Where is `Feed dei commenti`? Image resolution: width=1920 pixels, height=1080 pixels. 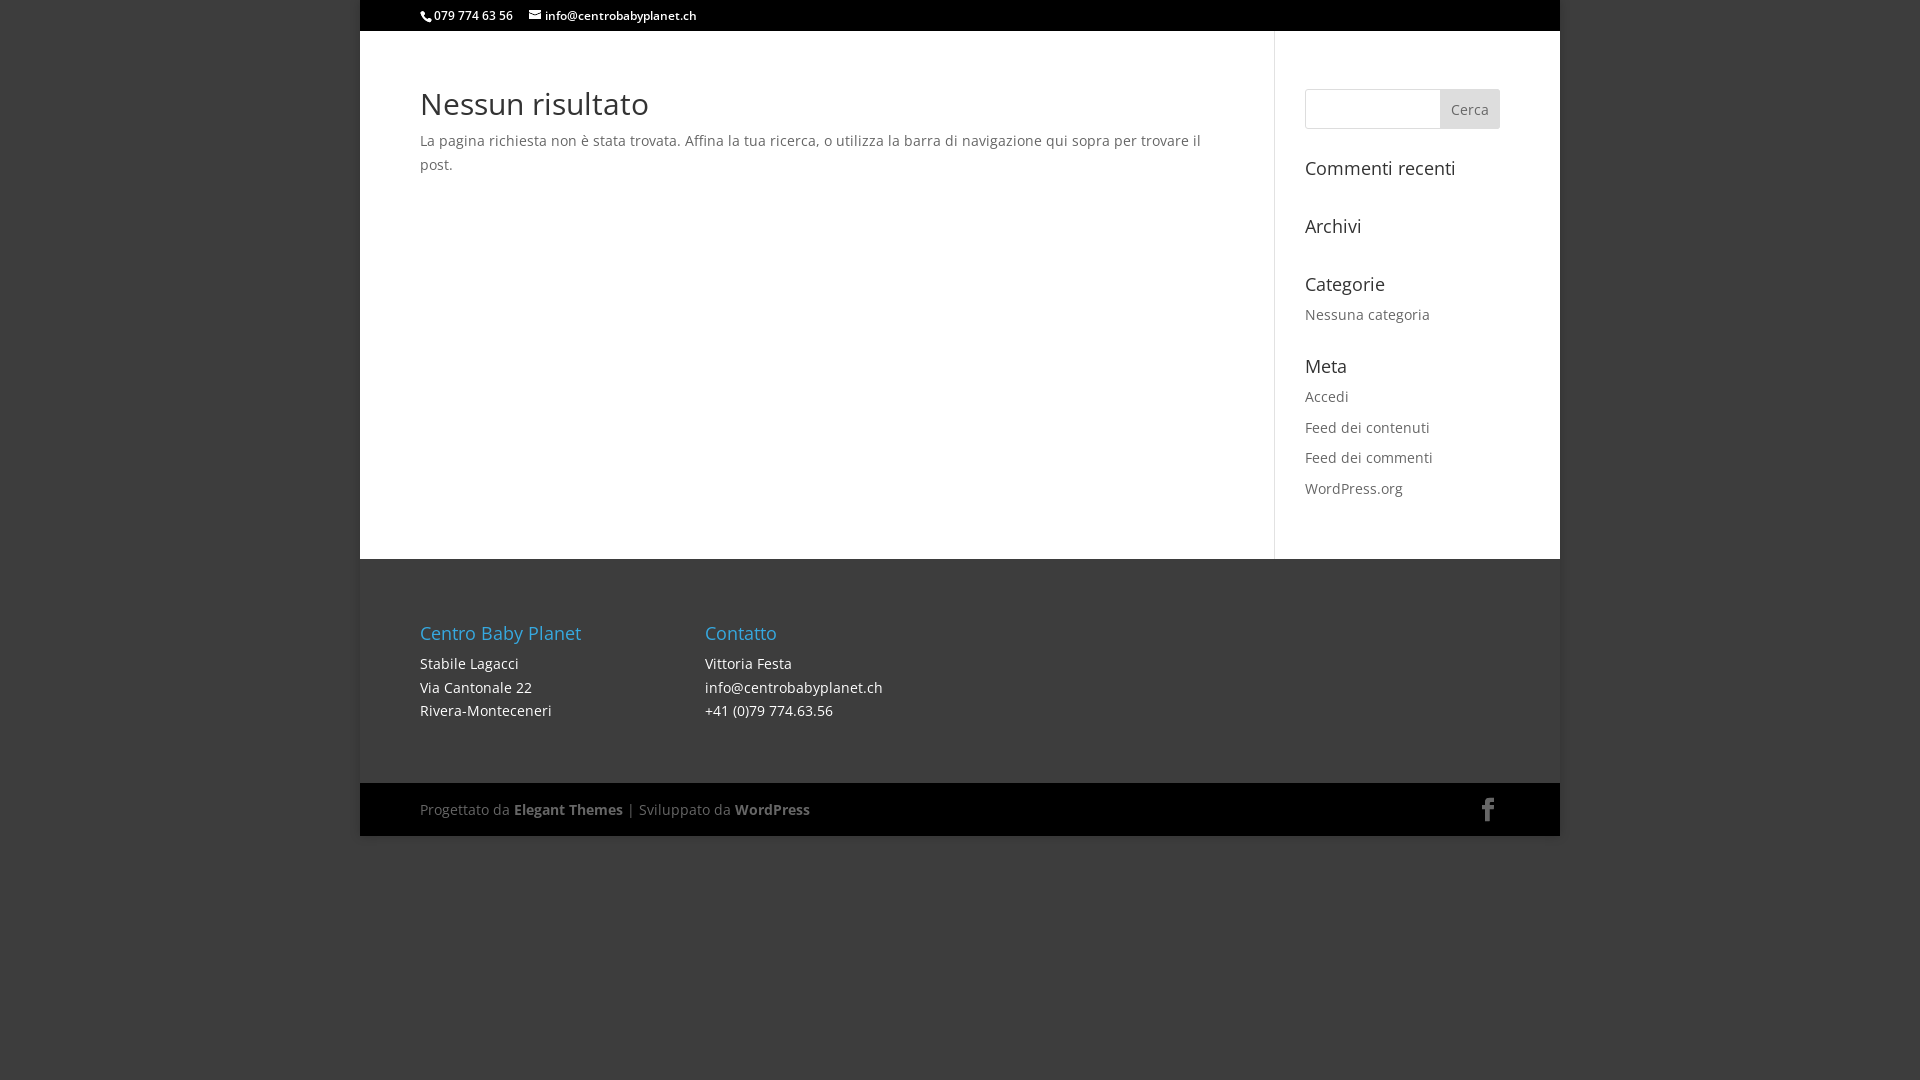
Feed dei commenti is located at coordinates (1369, 458).